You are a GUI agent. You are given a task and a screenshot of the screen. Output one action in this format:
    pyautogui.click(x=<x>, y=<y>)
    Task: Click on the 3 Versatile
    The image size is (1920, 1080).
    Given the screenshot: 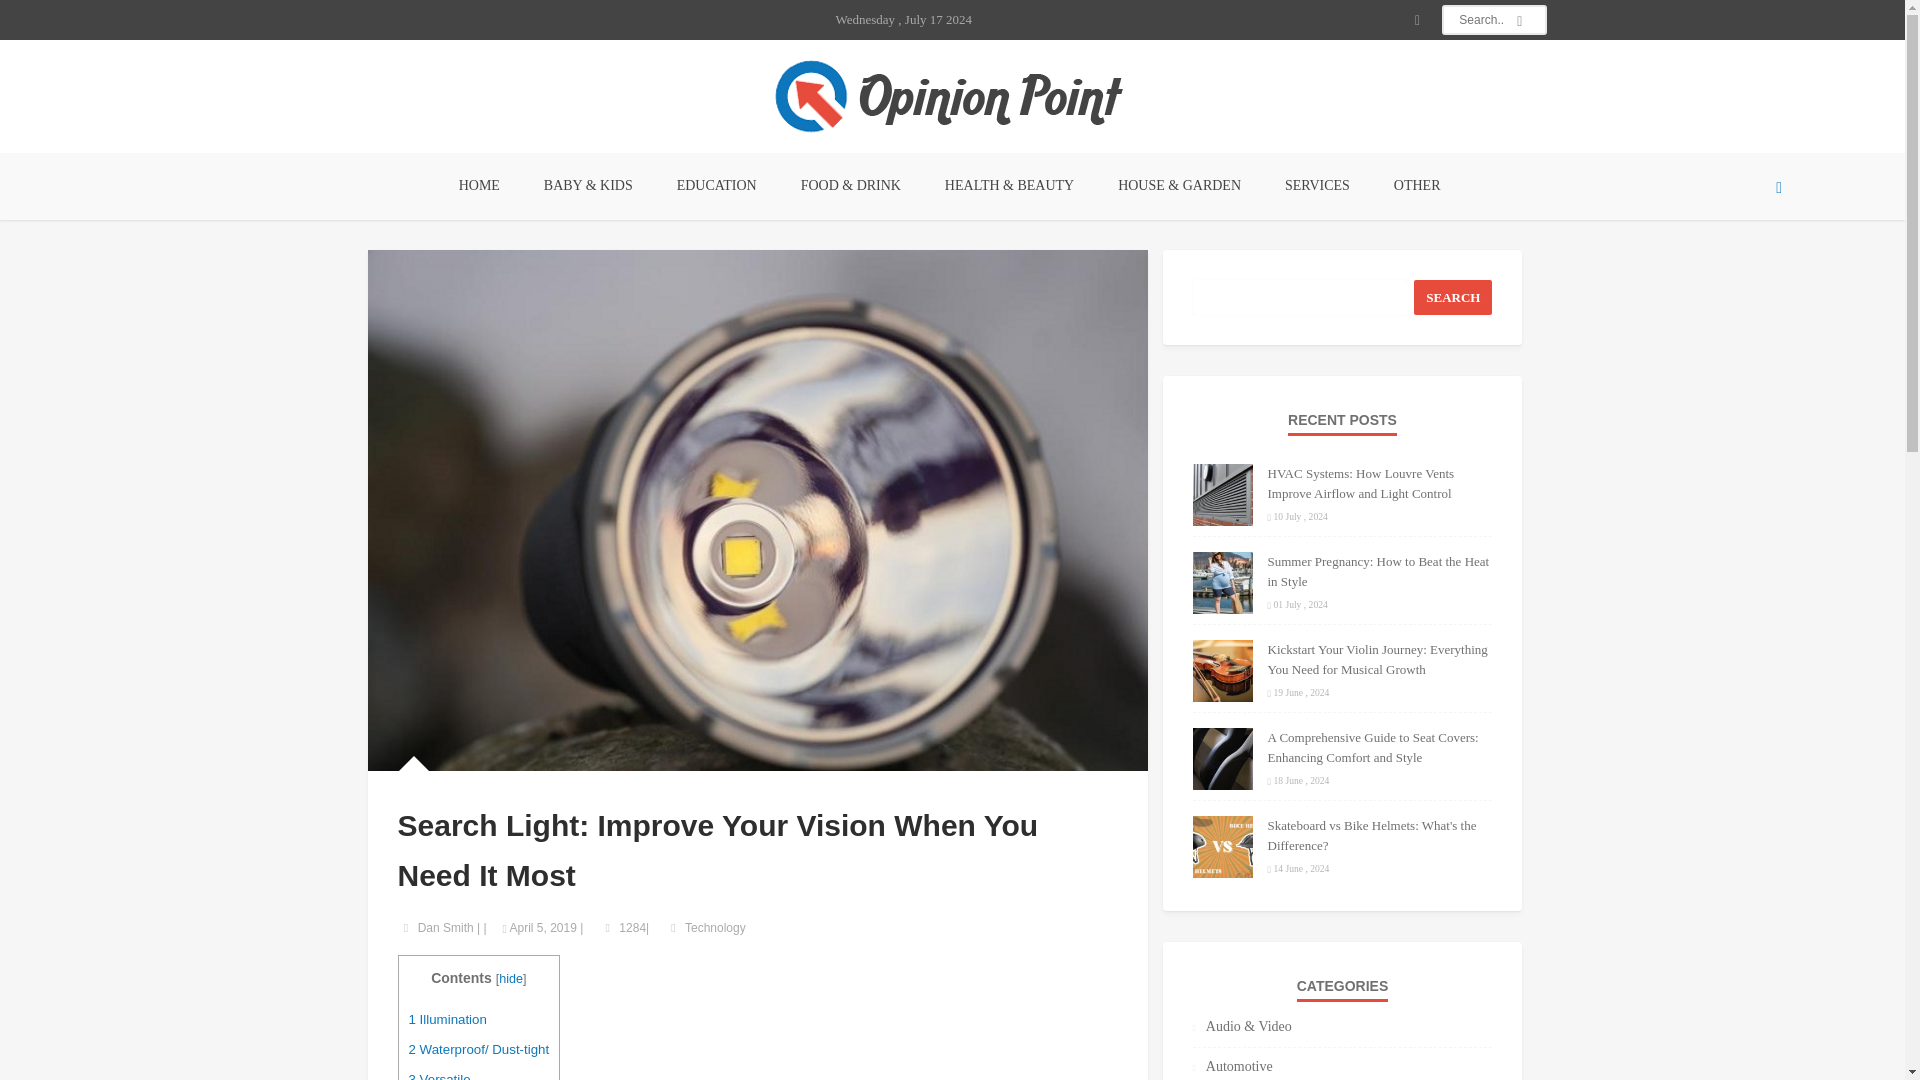 What is the action you would take?
    pyautogui.click(x=438, y=1076)
    